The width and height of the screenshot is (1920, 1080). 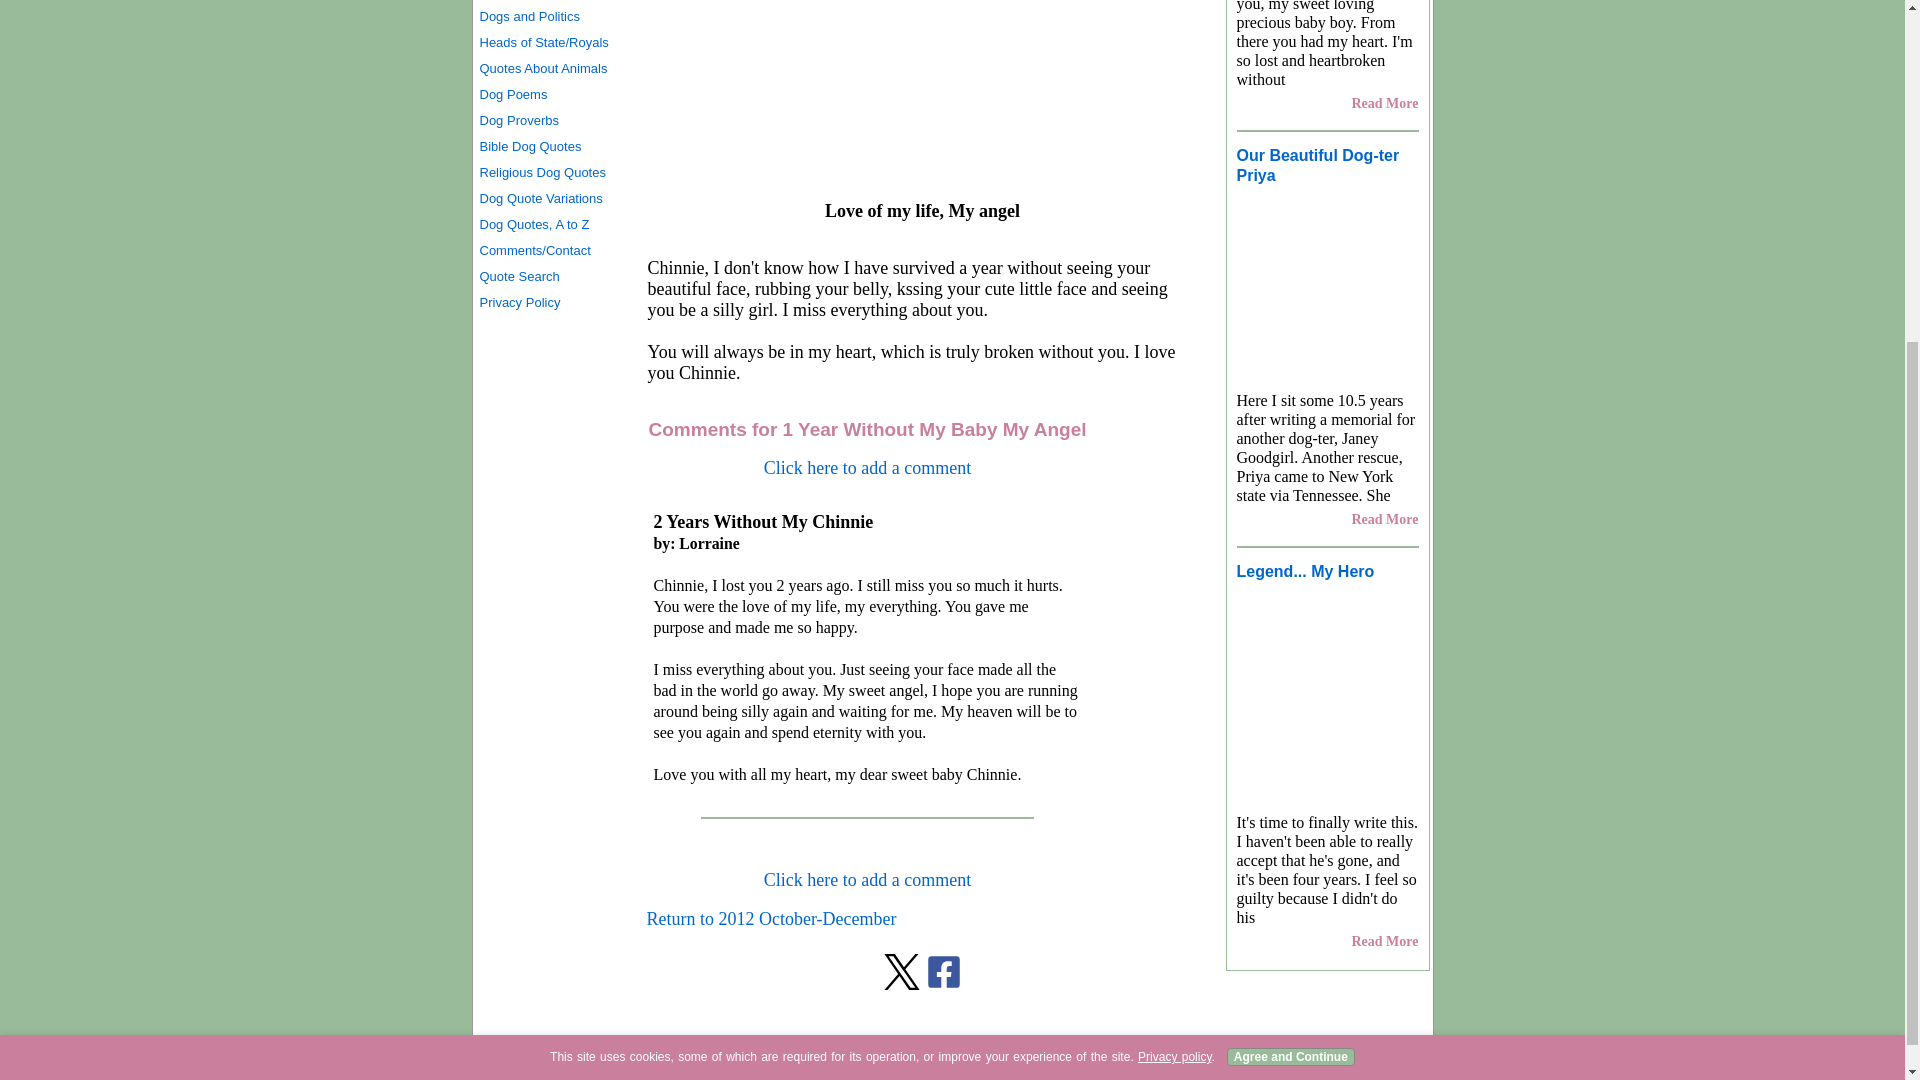 I want to click on Dog Proverbs, so click(x=552, y=120).